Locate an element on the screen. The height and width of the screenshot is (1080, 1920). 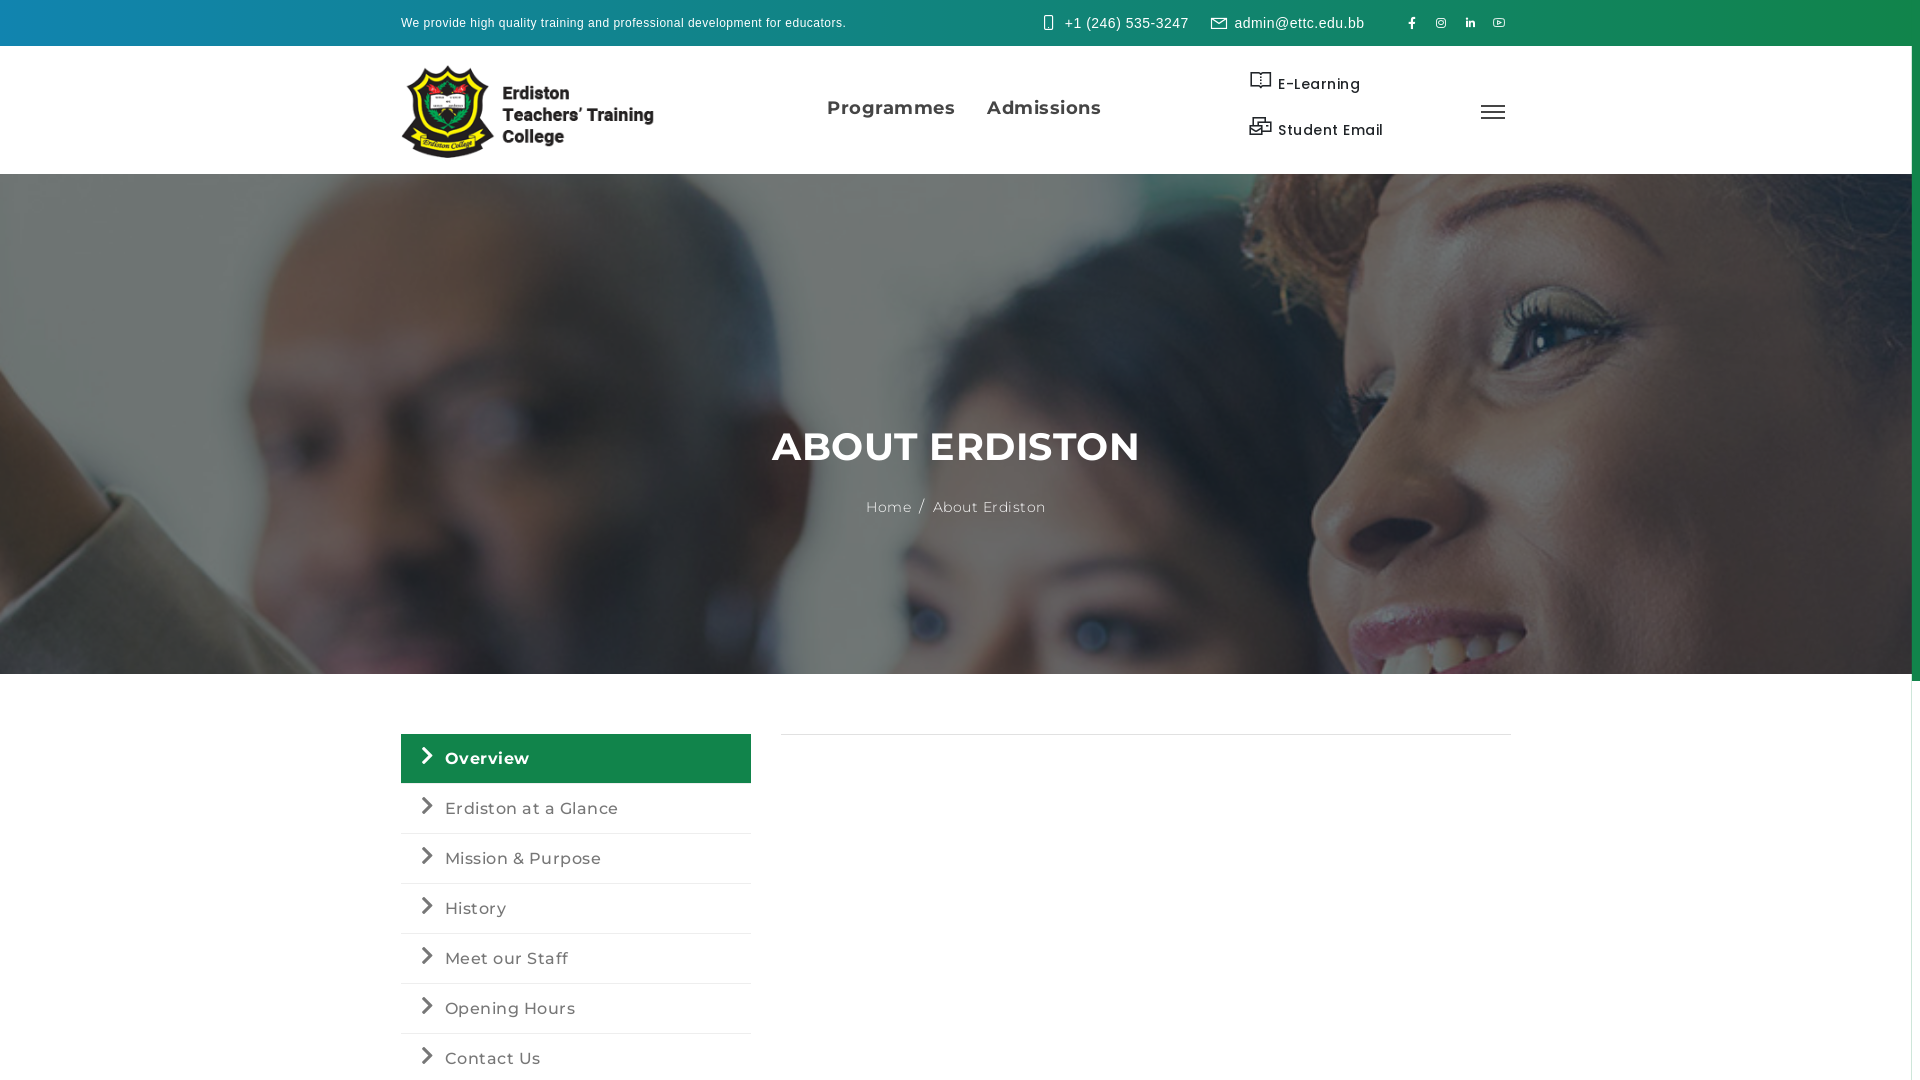
History is located at coordinates (576, 909).